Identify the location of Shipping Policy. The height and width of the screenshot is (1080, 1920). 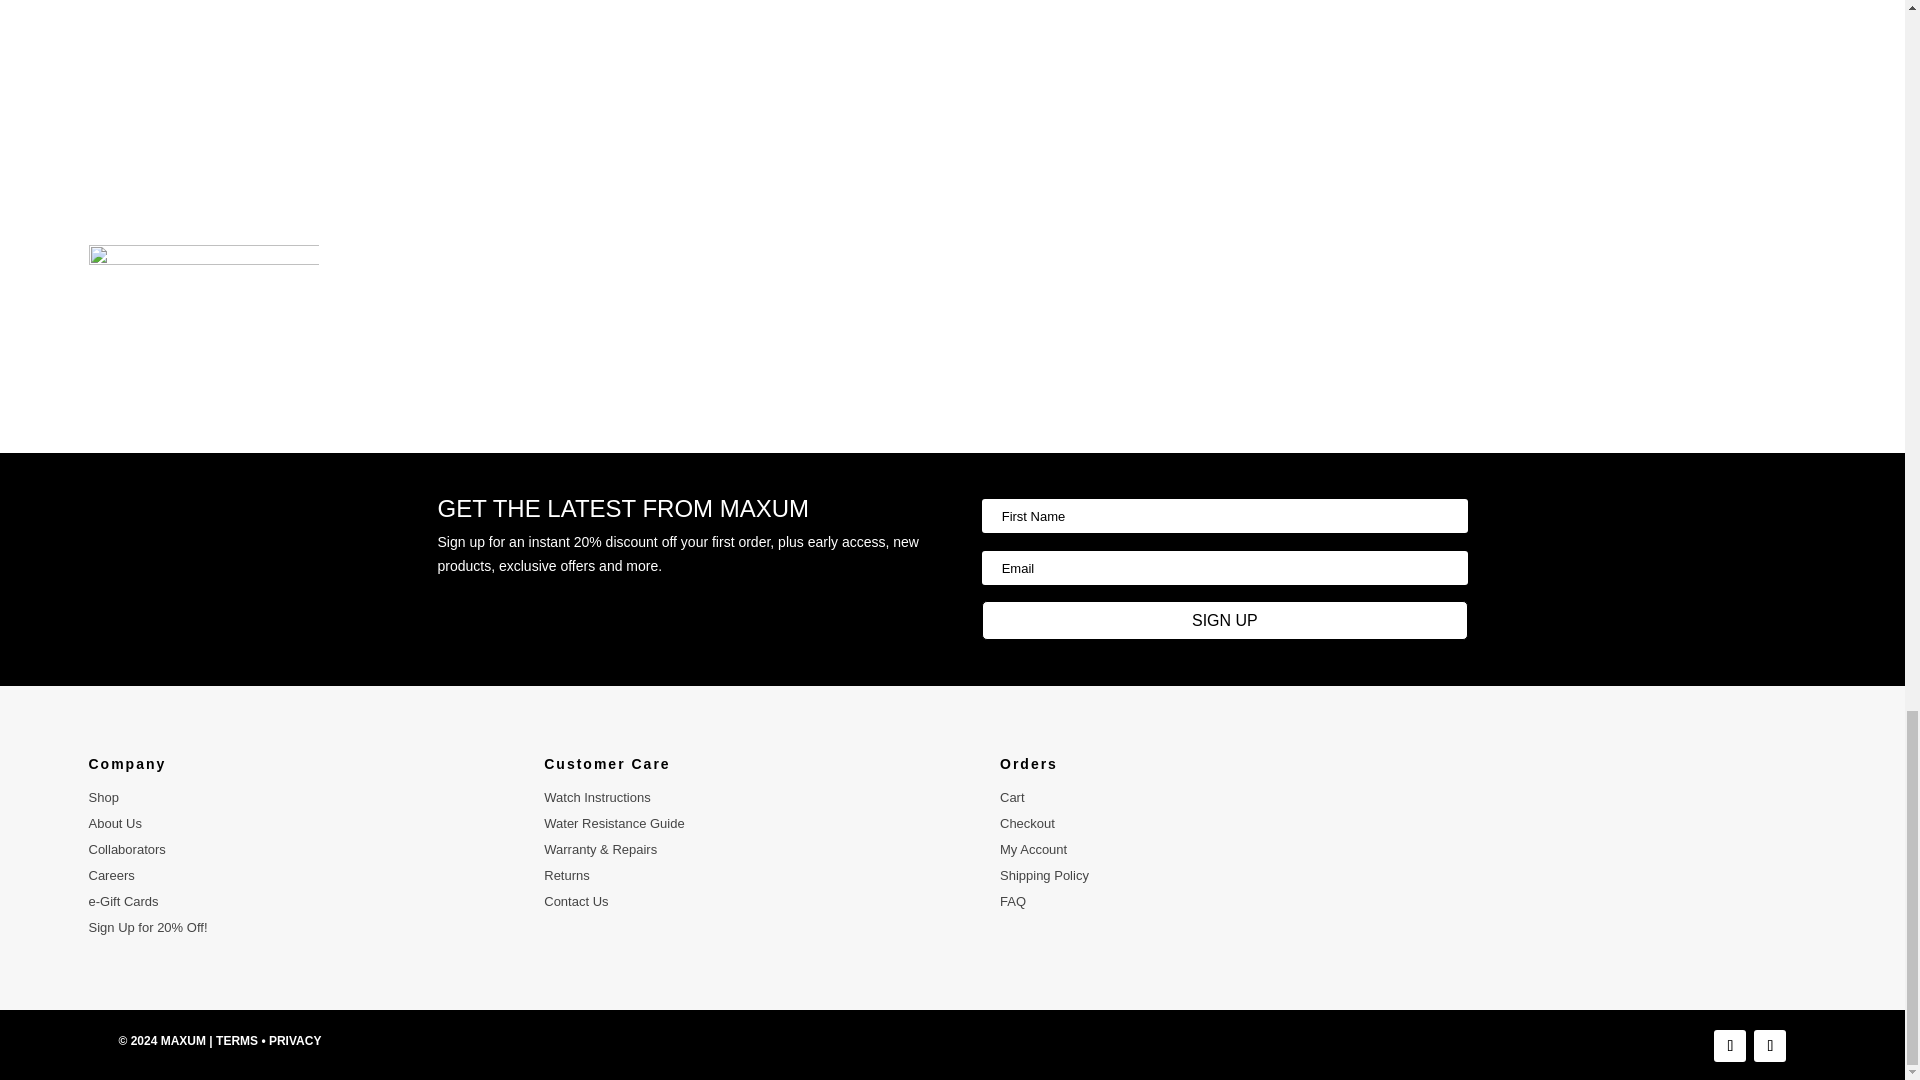
(1044, 876).